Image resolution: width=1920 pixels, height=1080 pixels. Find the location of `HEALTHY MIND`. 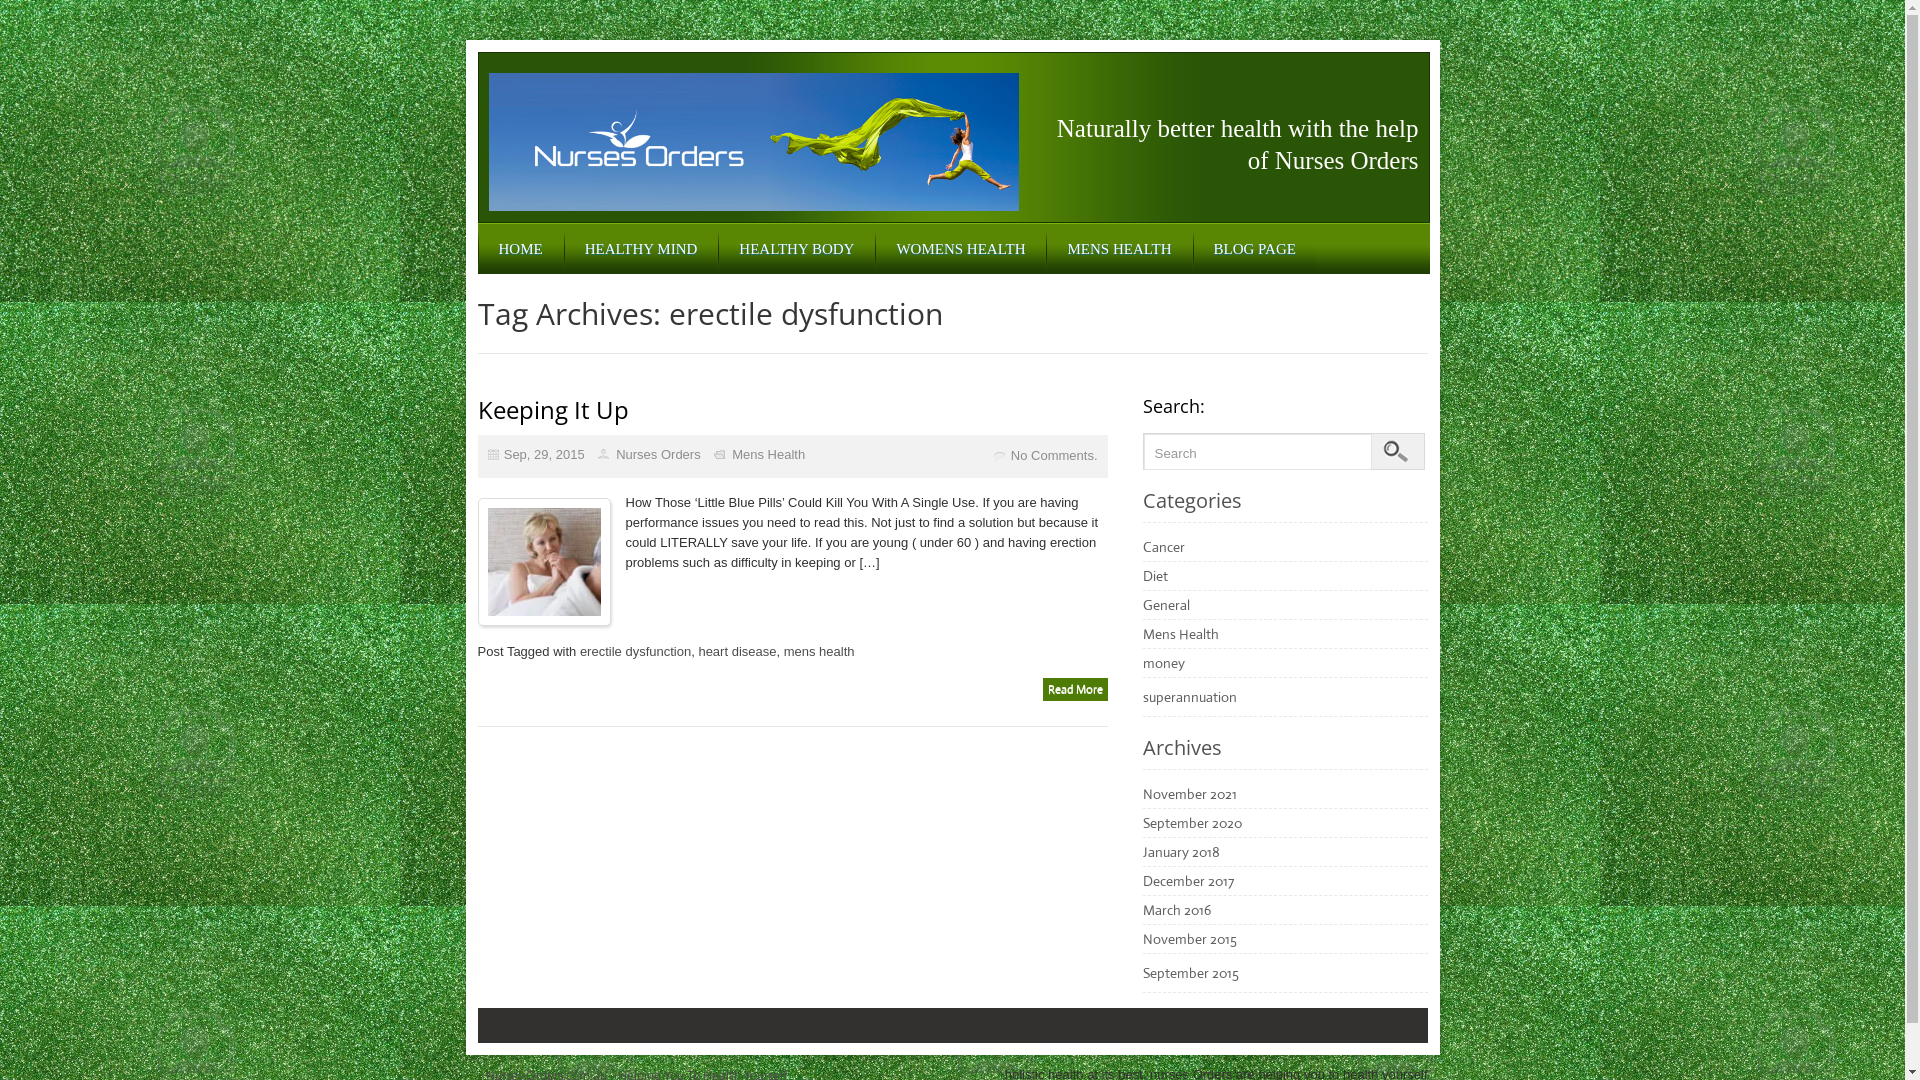

HEALTHY MIND is located at coordinates (642, 249).